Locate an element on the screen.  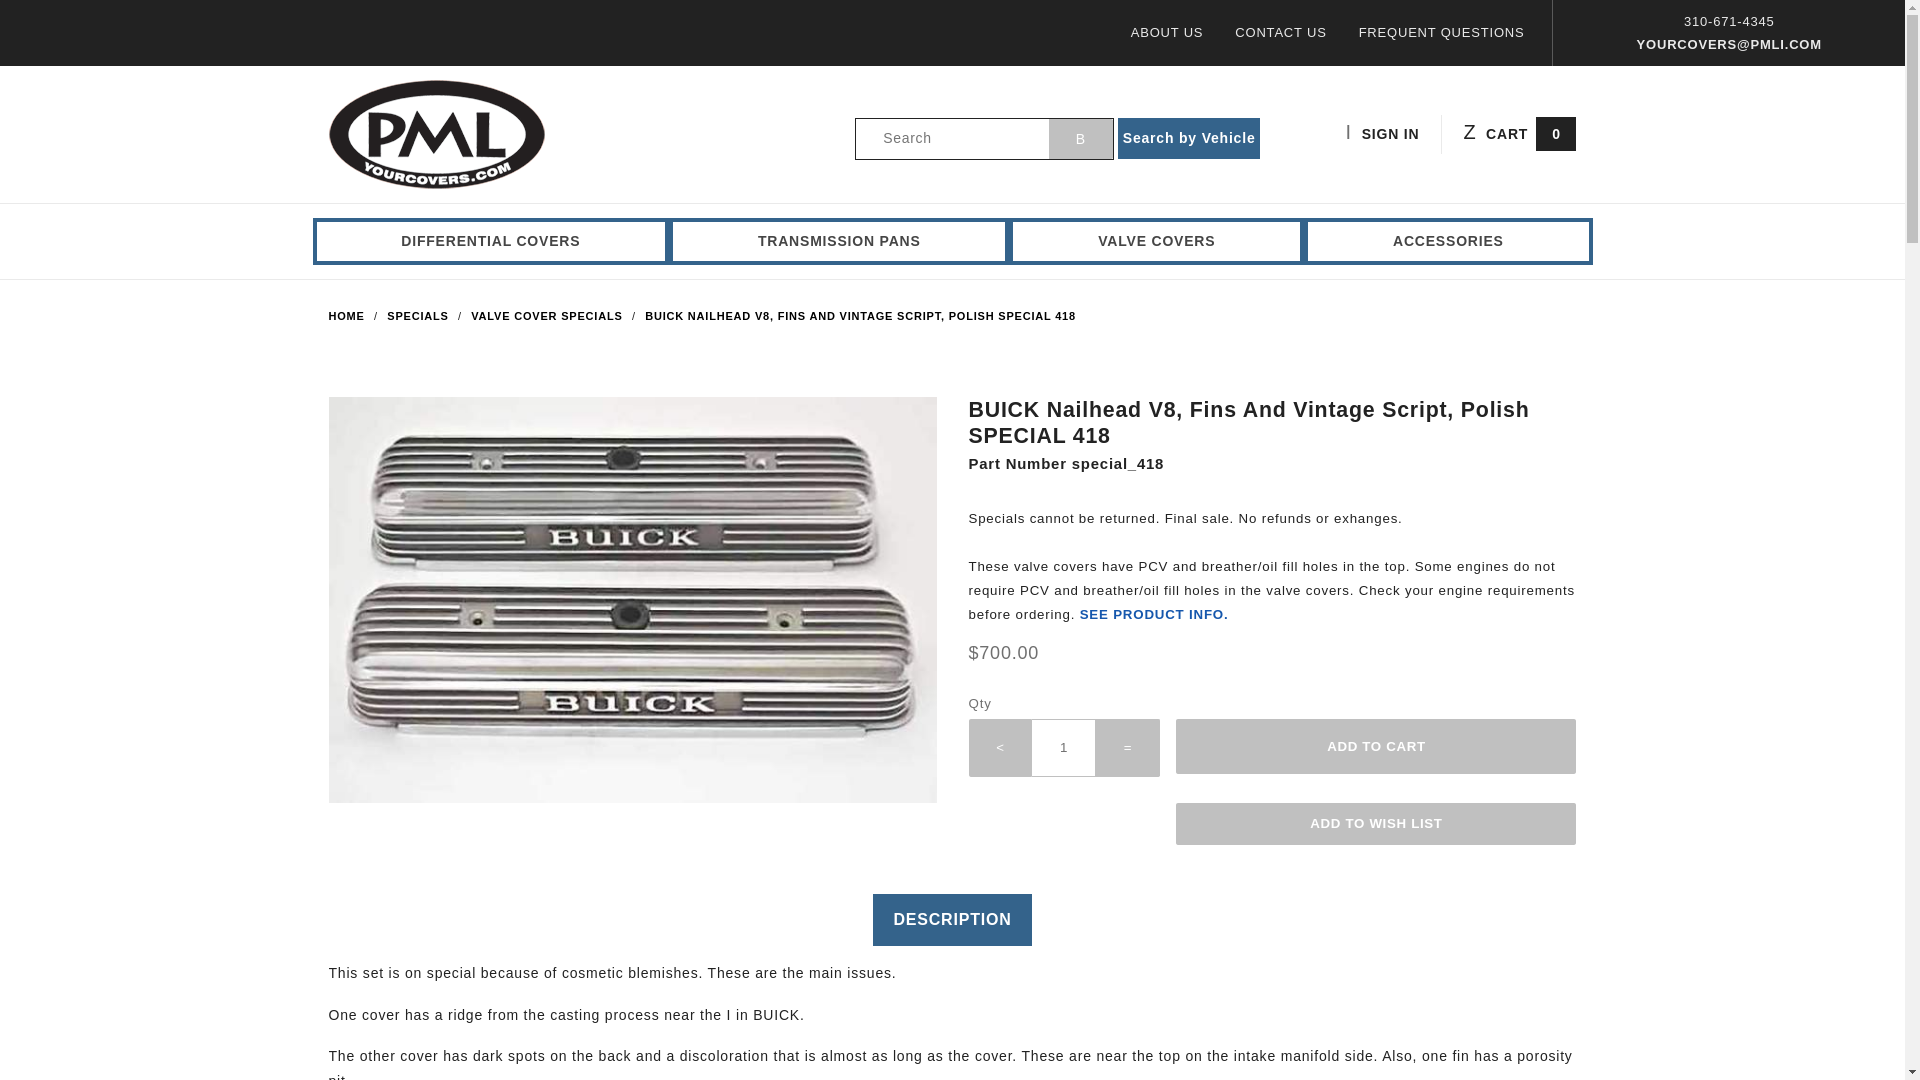
Add To Cart is located at coordinates (1376, 746).